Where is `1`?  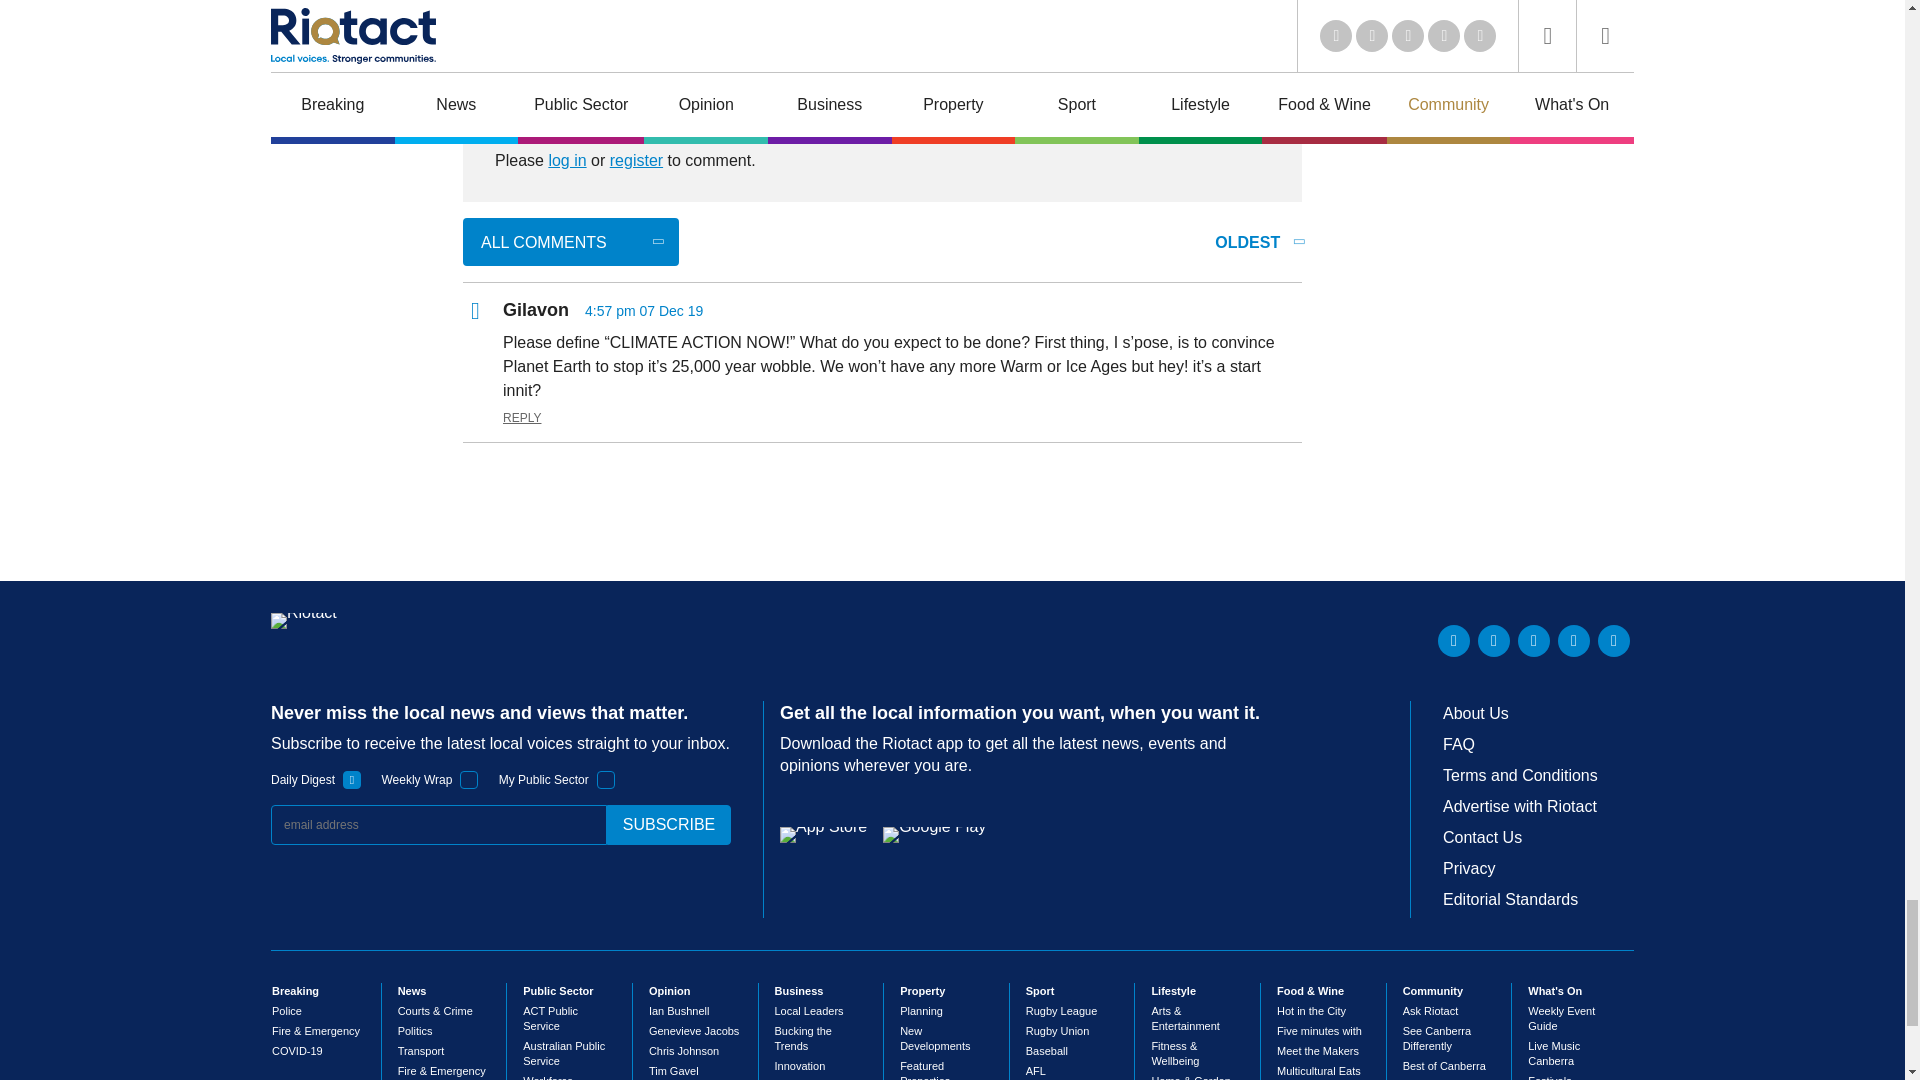
1 is located at coordinates (606, 780).